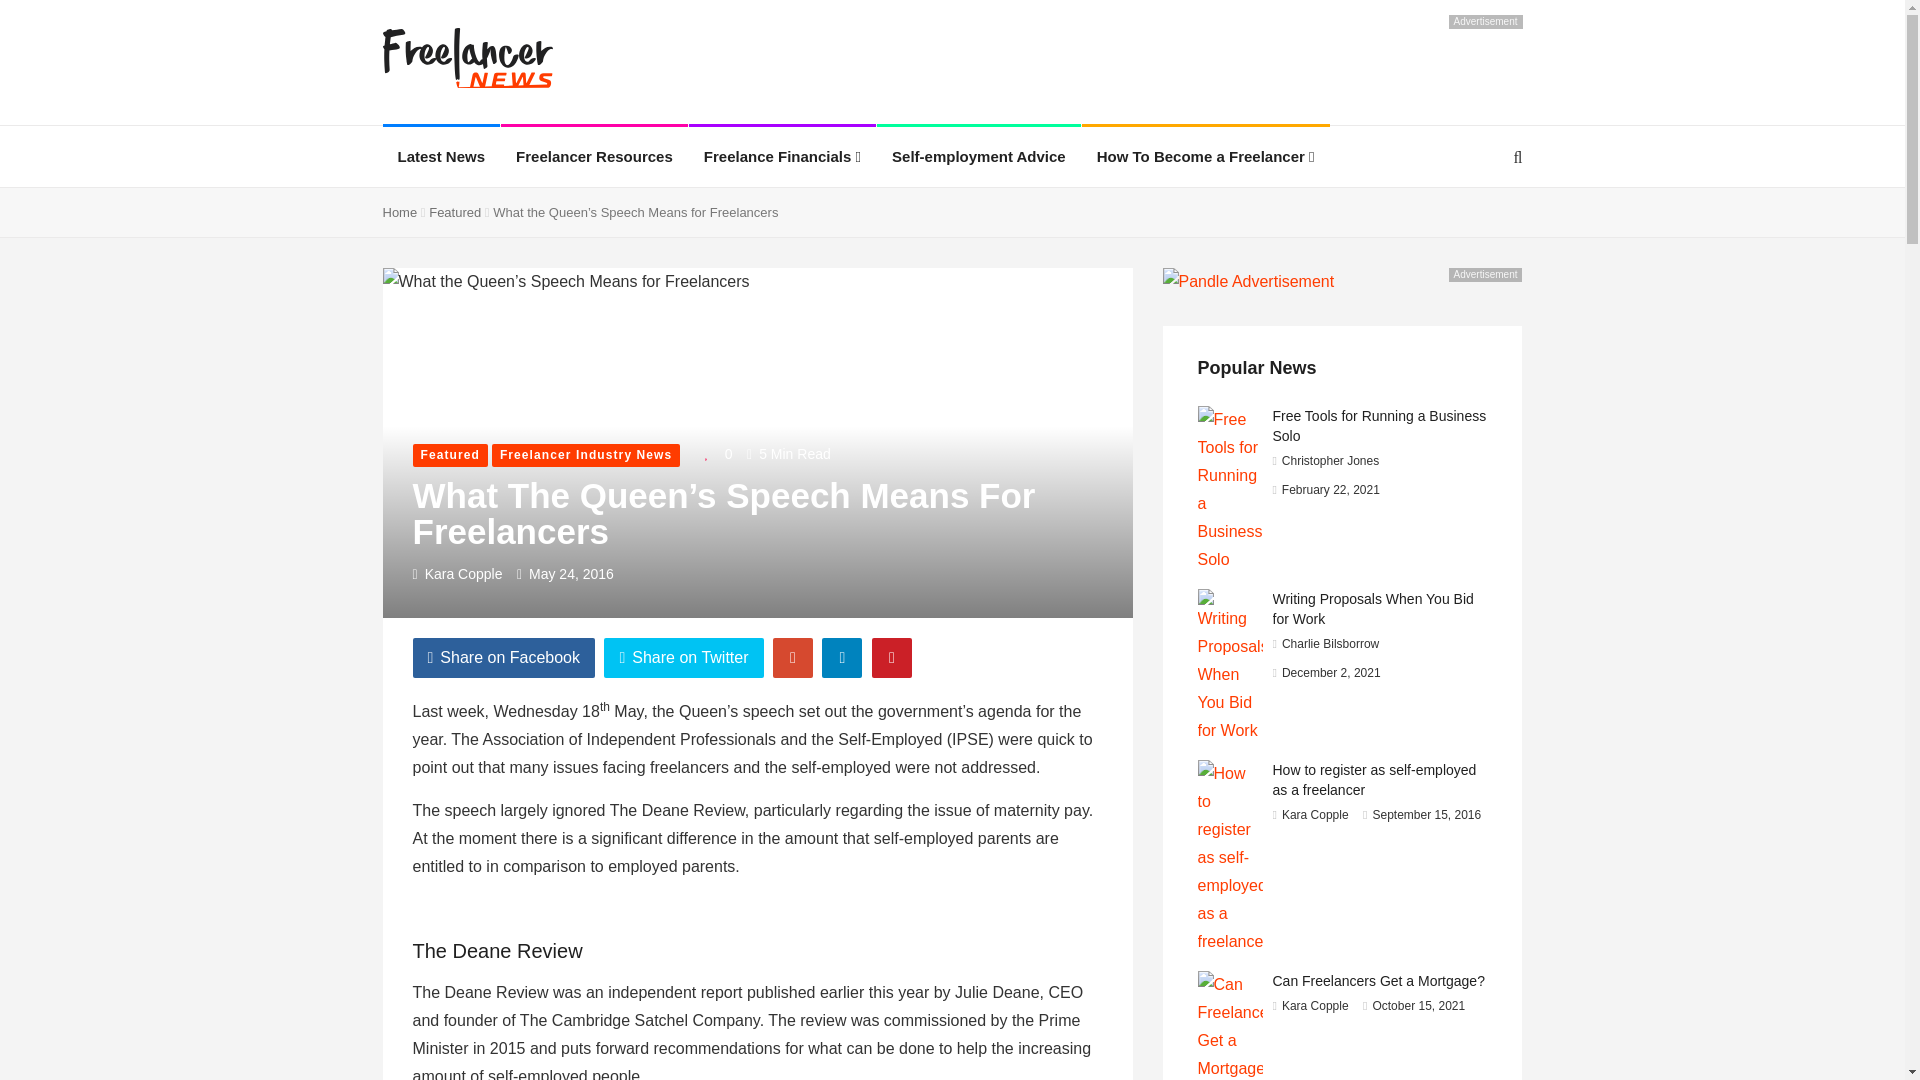 This screenshot has height=1080, width=1920. Describe the element at coordinates (441, 156) in the screenshot. I see `Latest News` at that location.